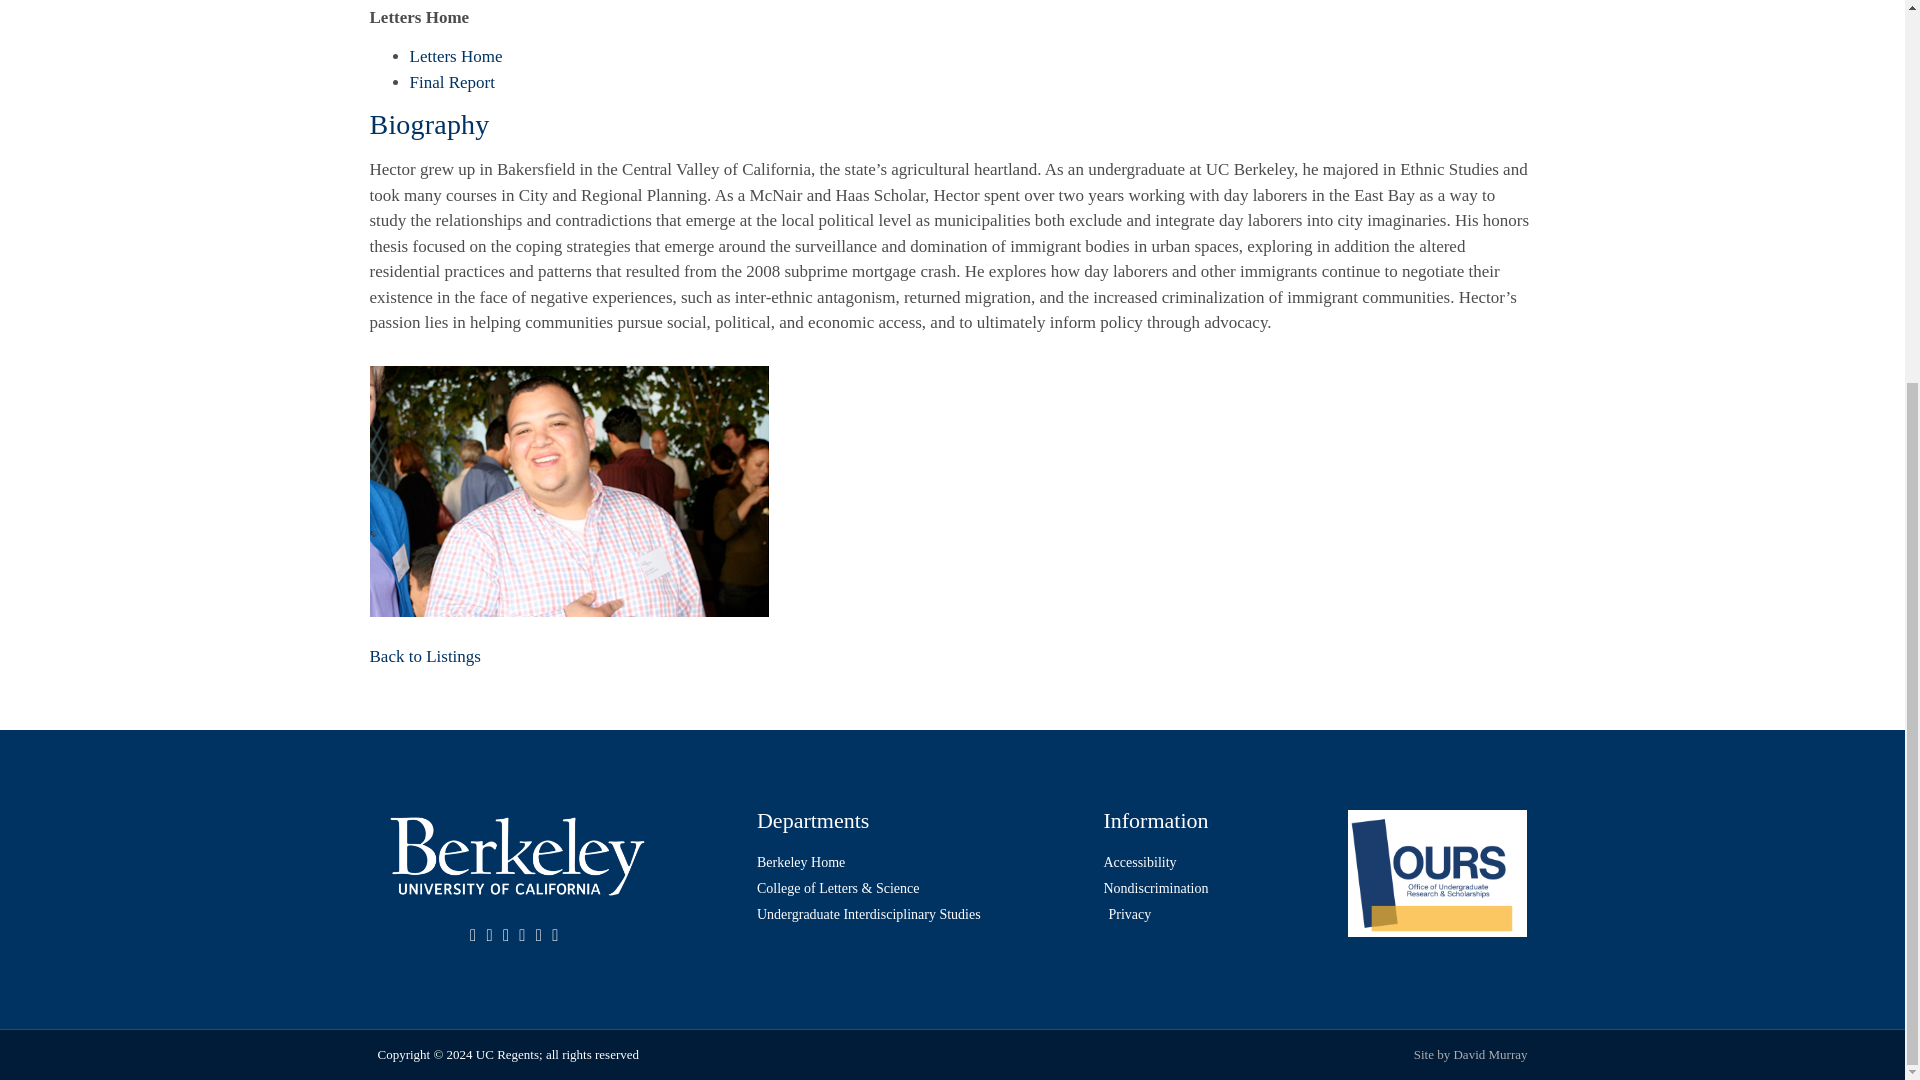  What do you see at coordinates (452, 82) in the screenshot?
I see `Final Report` at bounding box center [452, 82].